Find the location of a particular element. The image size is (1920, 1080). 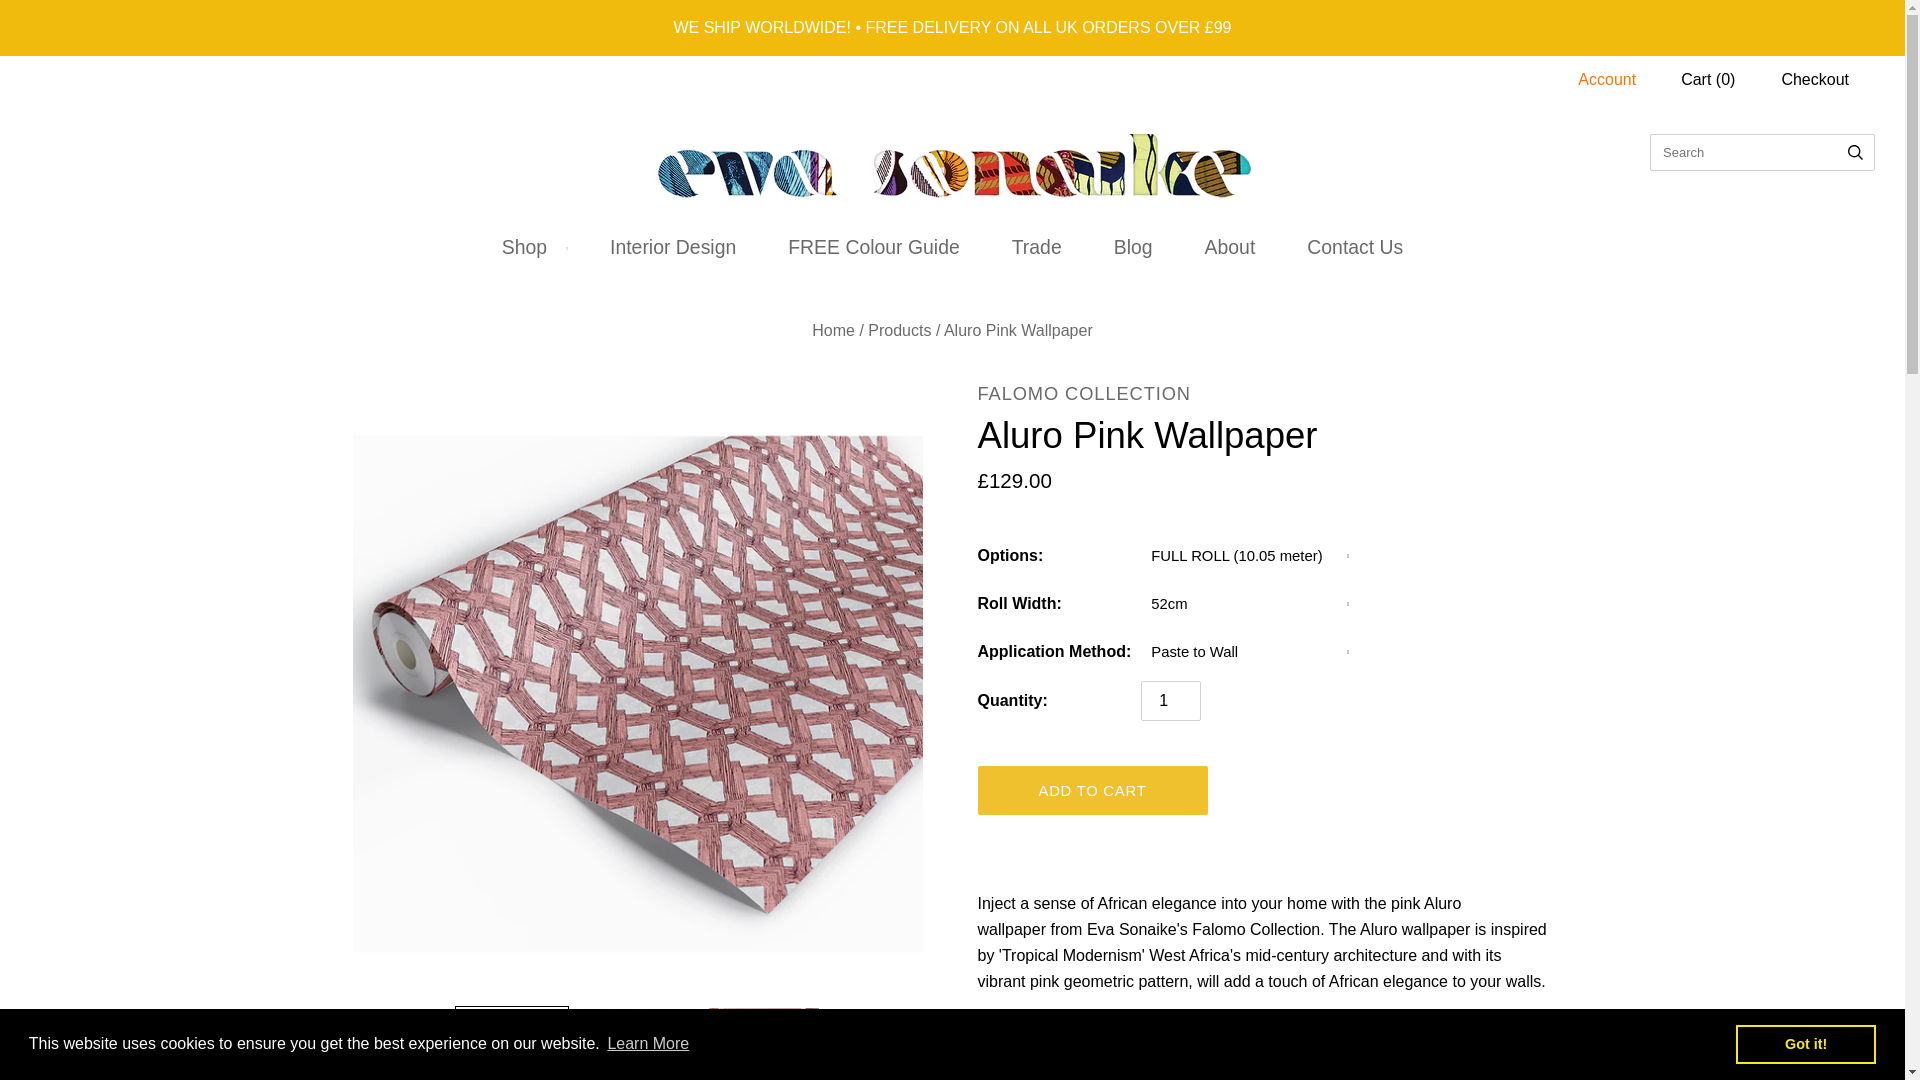

1 is located at coordinates (1170, 701).